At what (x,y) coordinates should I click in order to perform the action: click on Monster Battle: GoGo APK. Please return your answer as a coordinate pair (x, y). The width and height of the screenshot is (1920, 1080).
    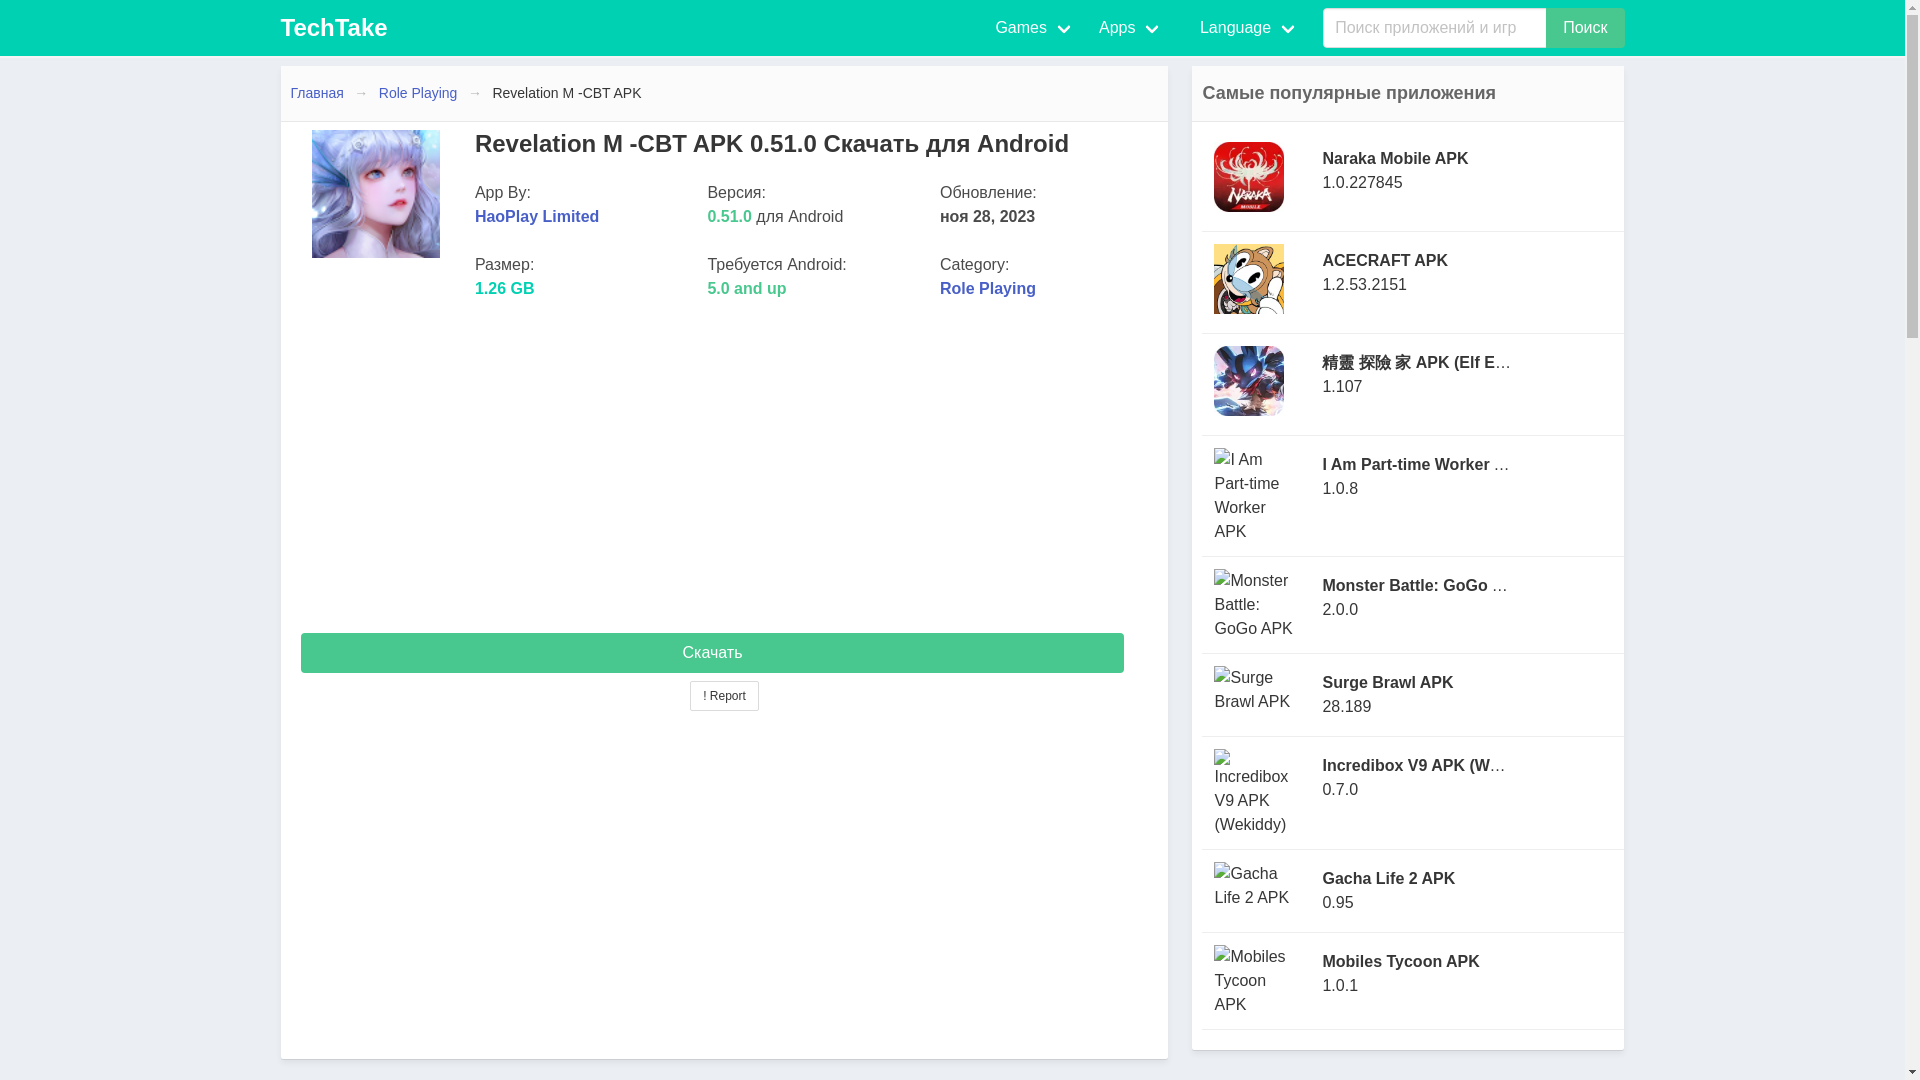
    Looking at the image, I should click on (1255, 605).